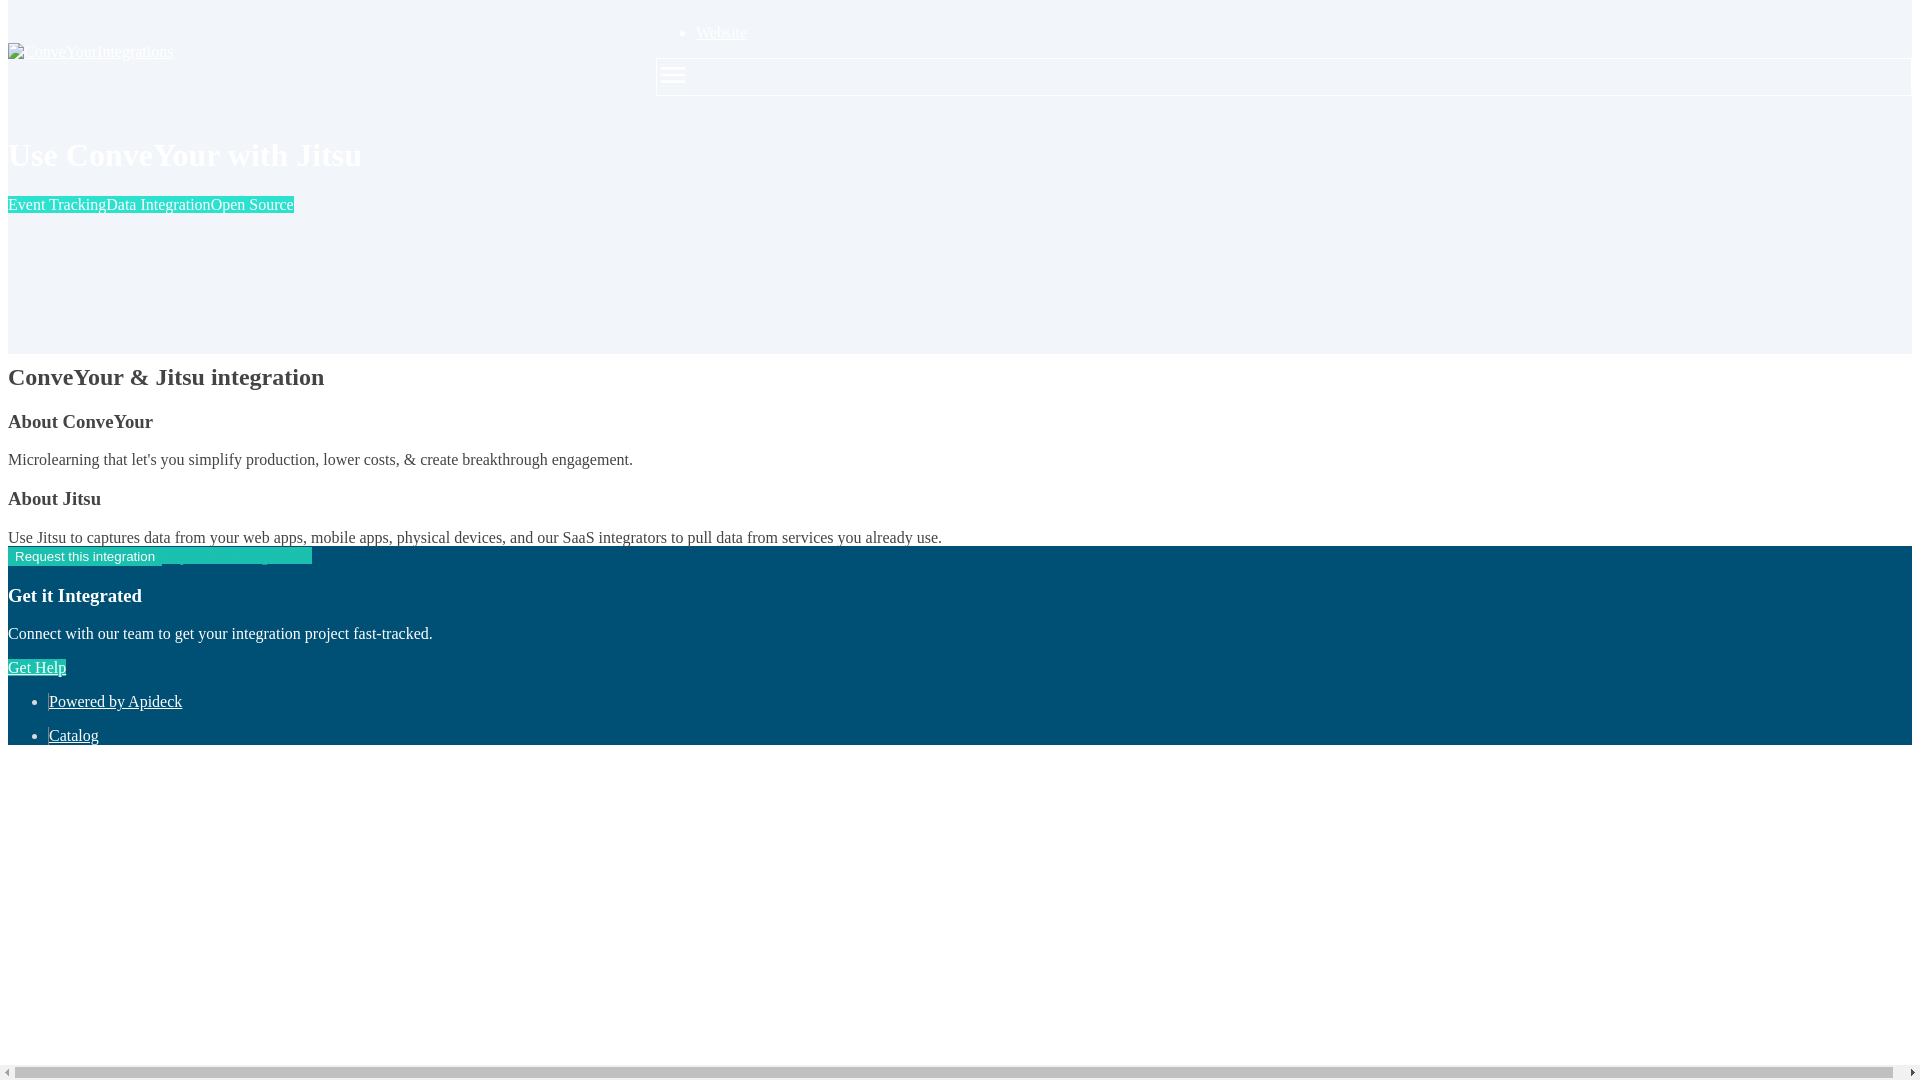 The height and width of the screenshot is (1080, 1920). I want to click on Website, so click(720, 32).